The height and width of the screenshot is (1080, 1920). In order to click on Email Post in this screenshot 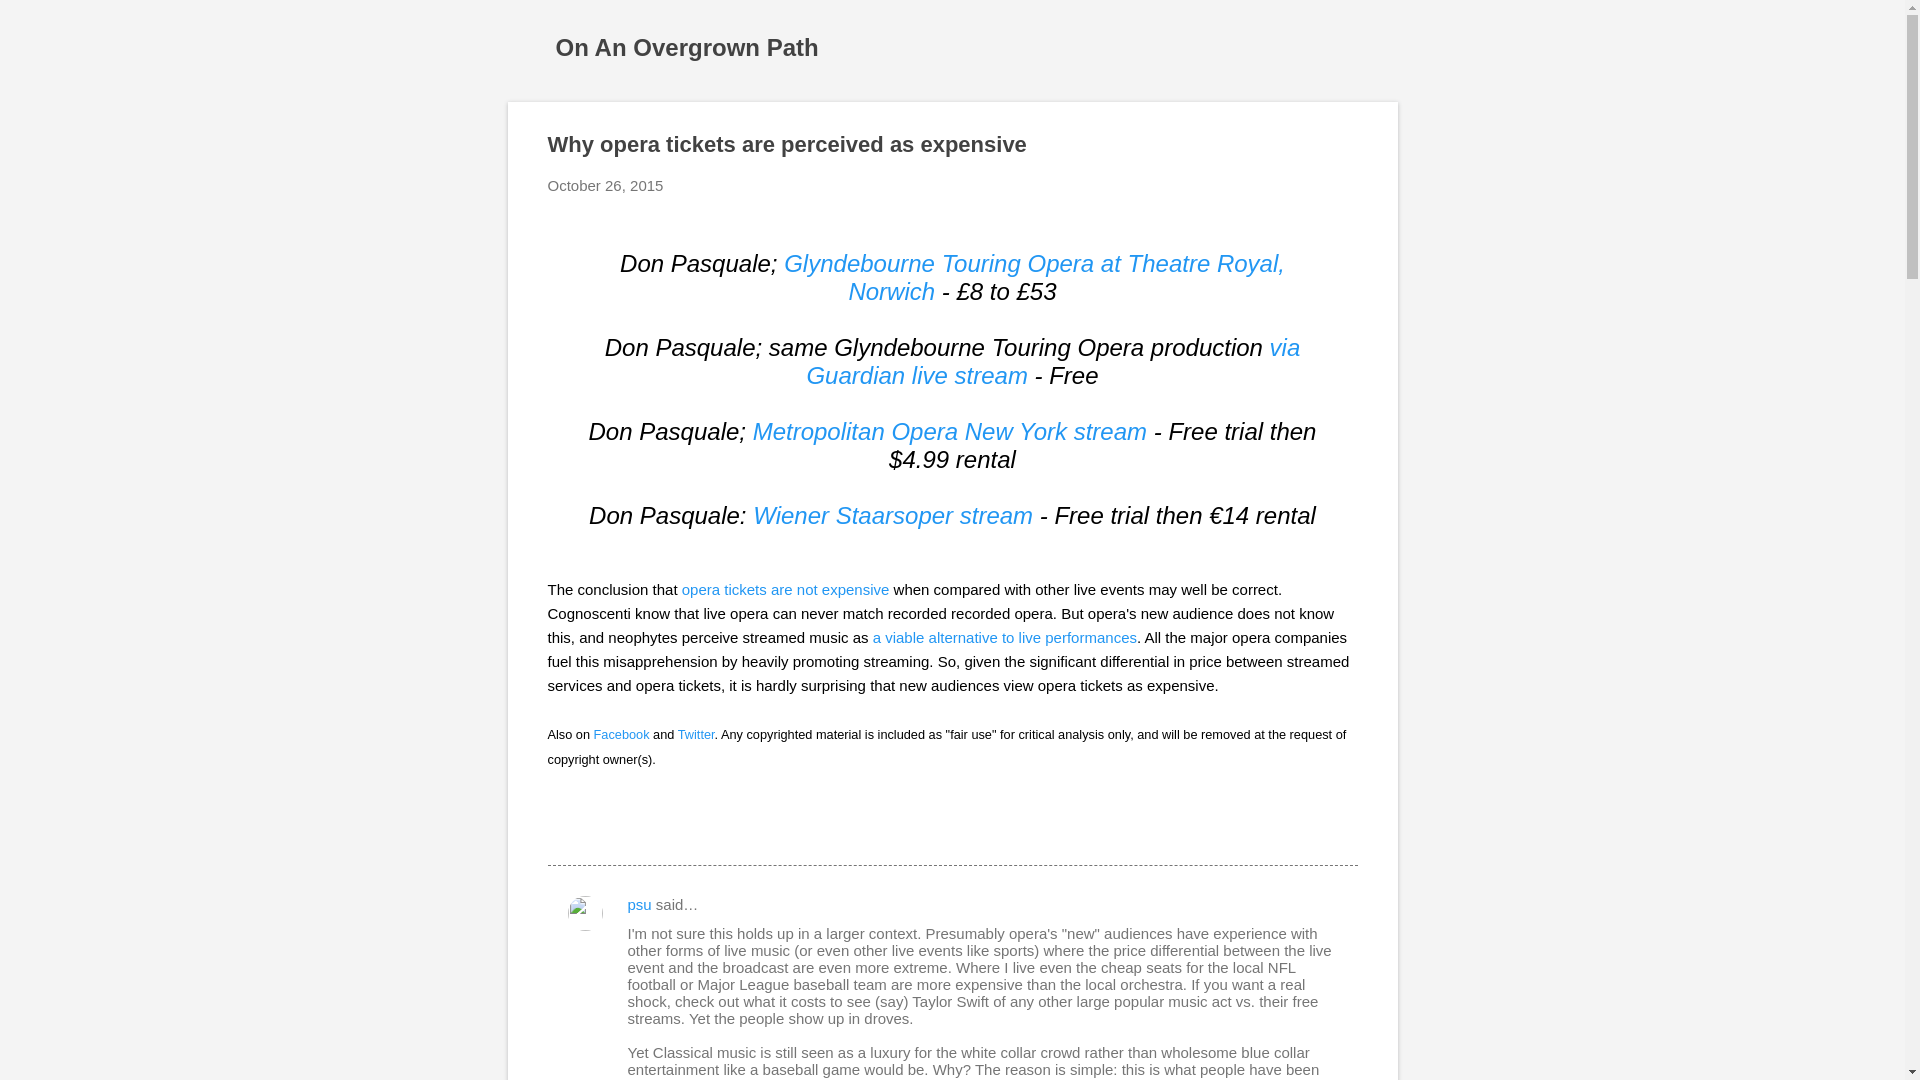, I will do `click(560, 828)`.